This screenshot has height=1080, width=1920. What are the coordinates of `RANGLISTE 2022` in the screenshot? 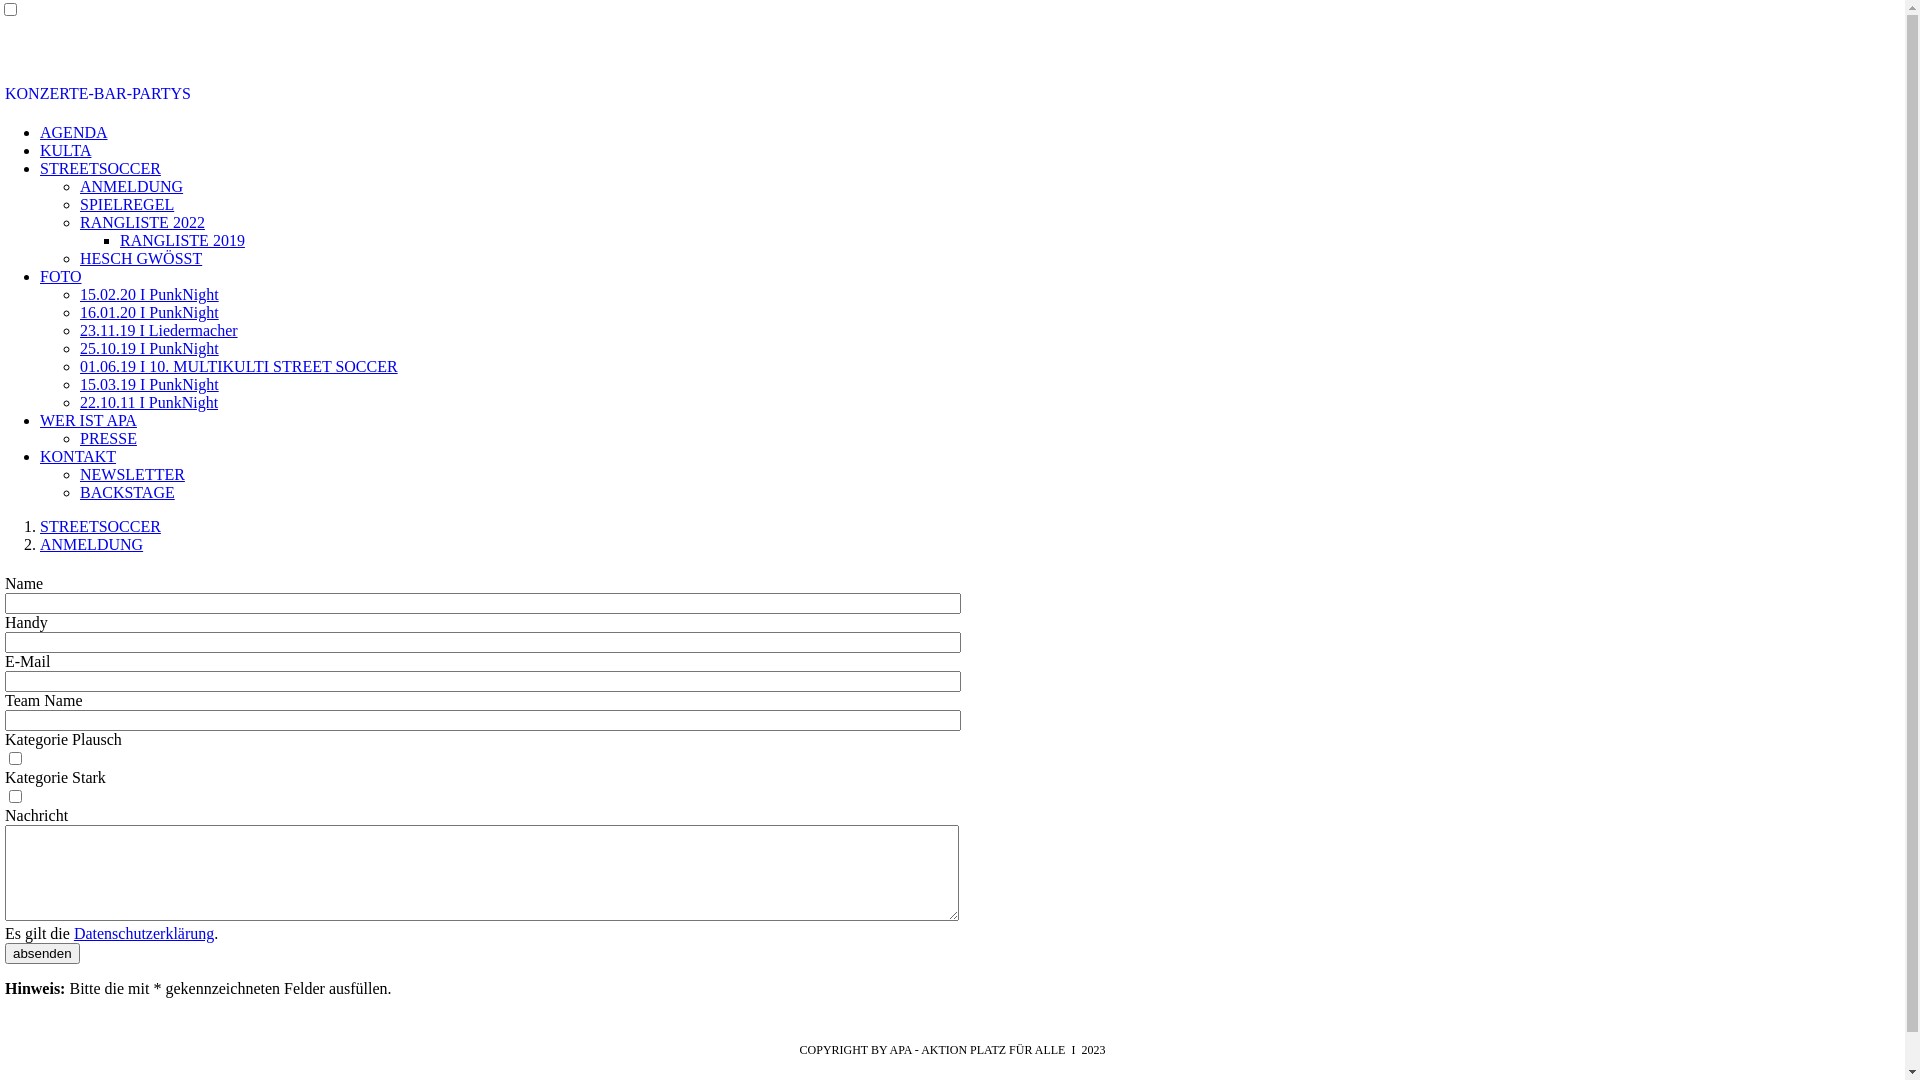 It's located at (142, 222).